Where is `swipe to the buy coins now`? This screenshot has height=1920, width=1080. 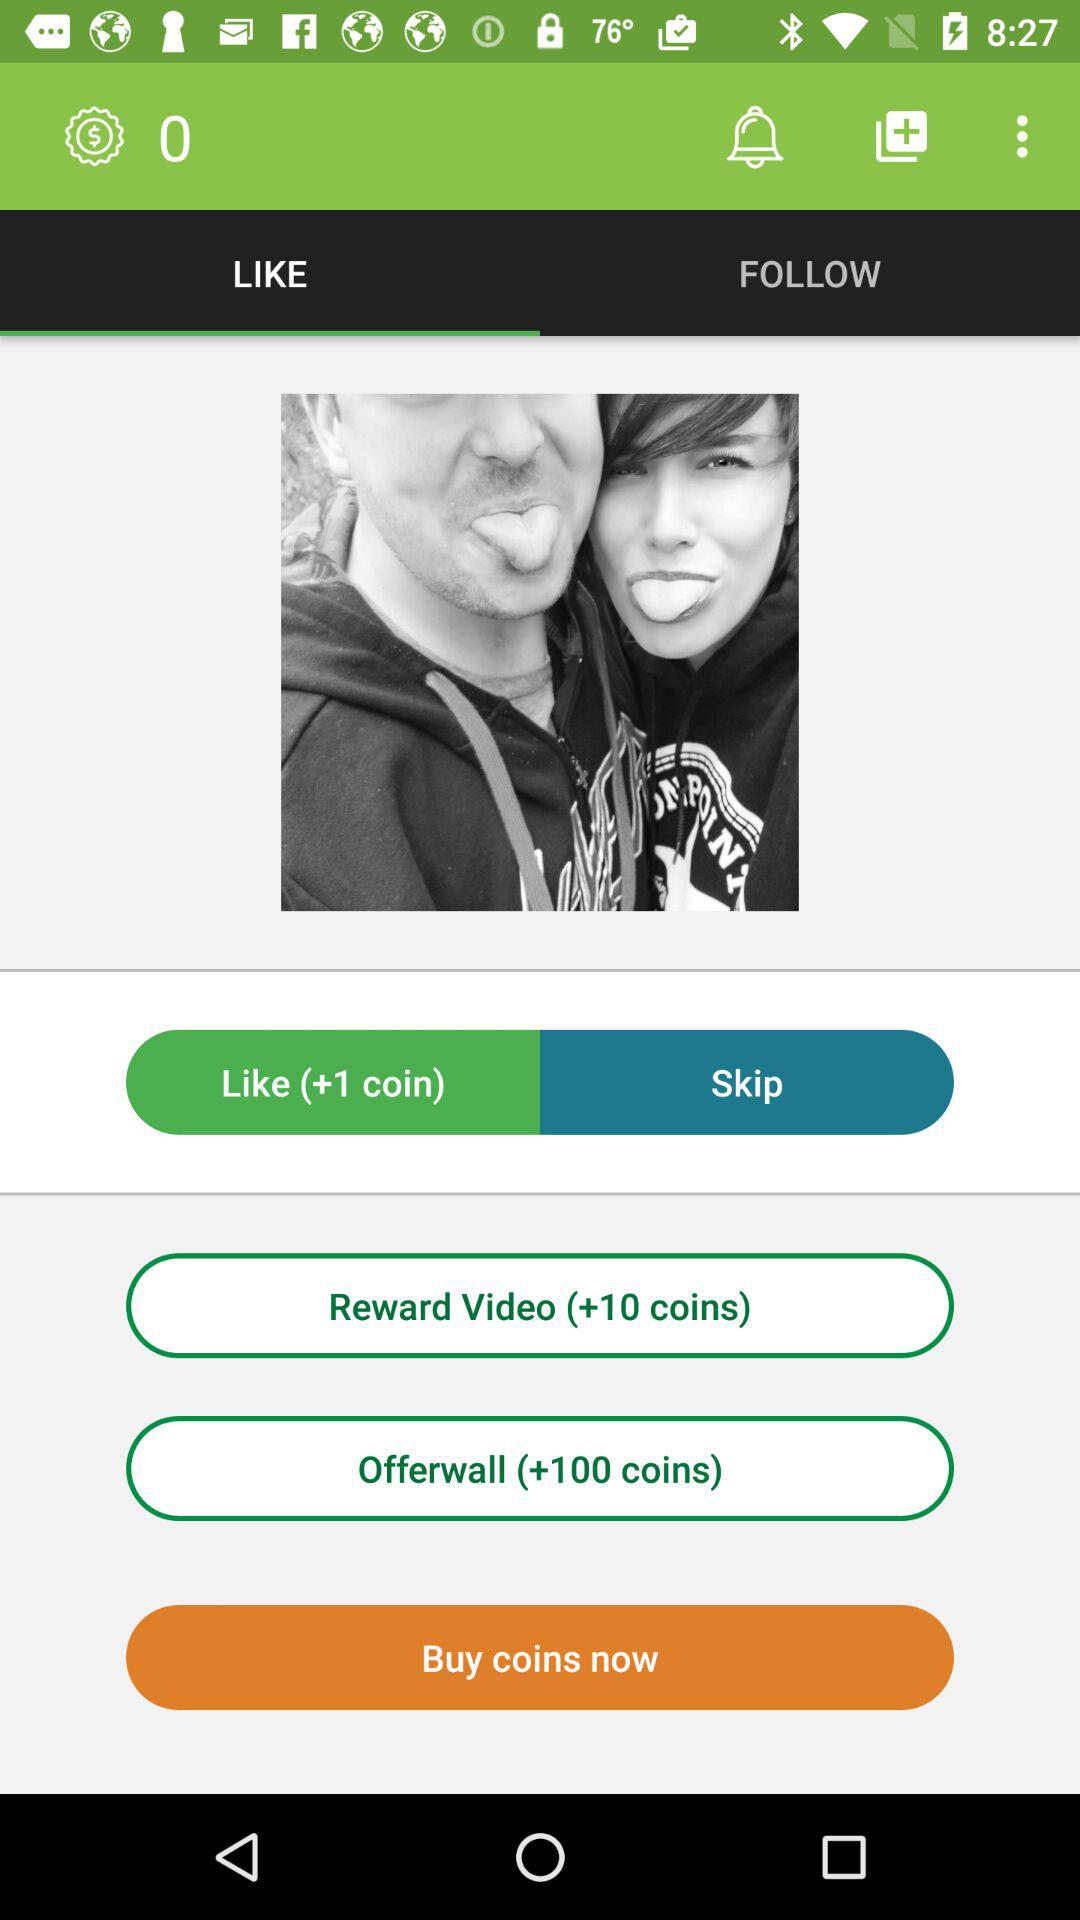 swipe to the buy coins now is located at coordinates (540, 1658).